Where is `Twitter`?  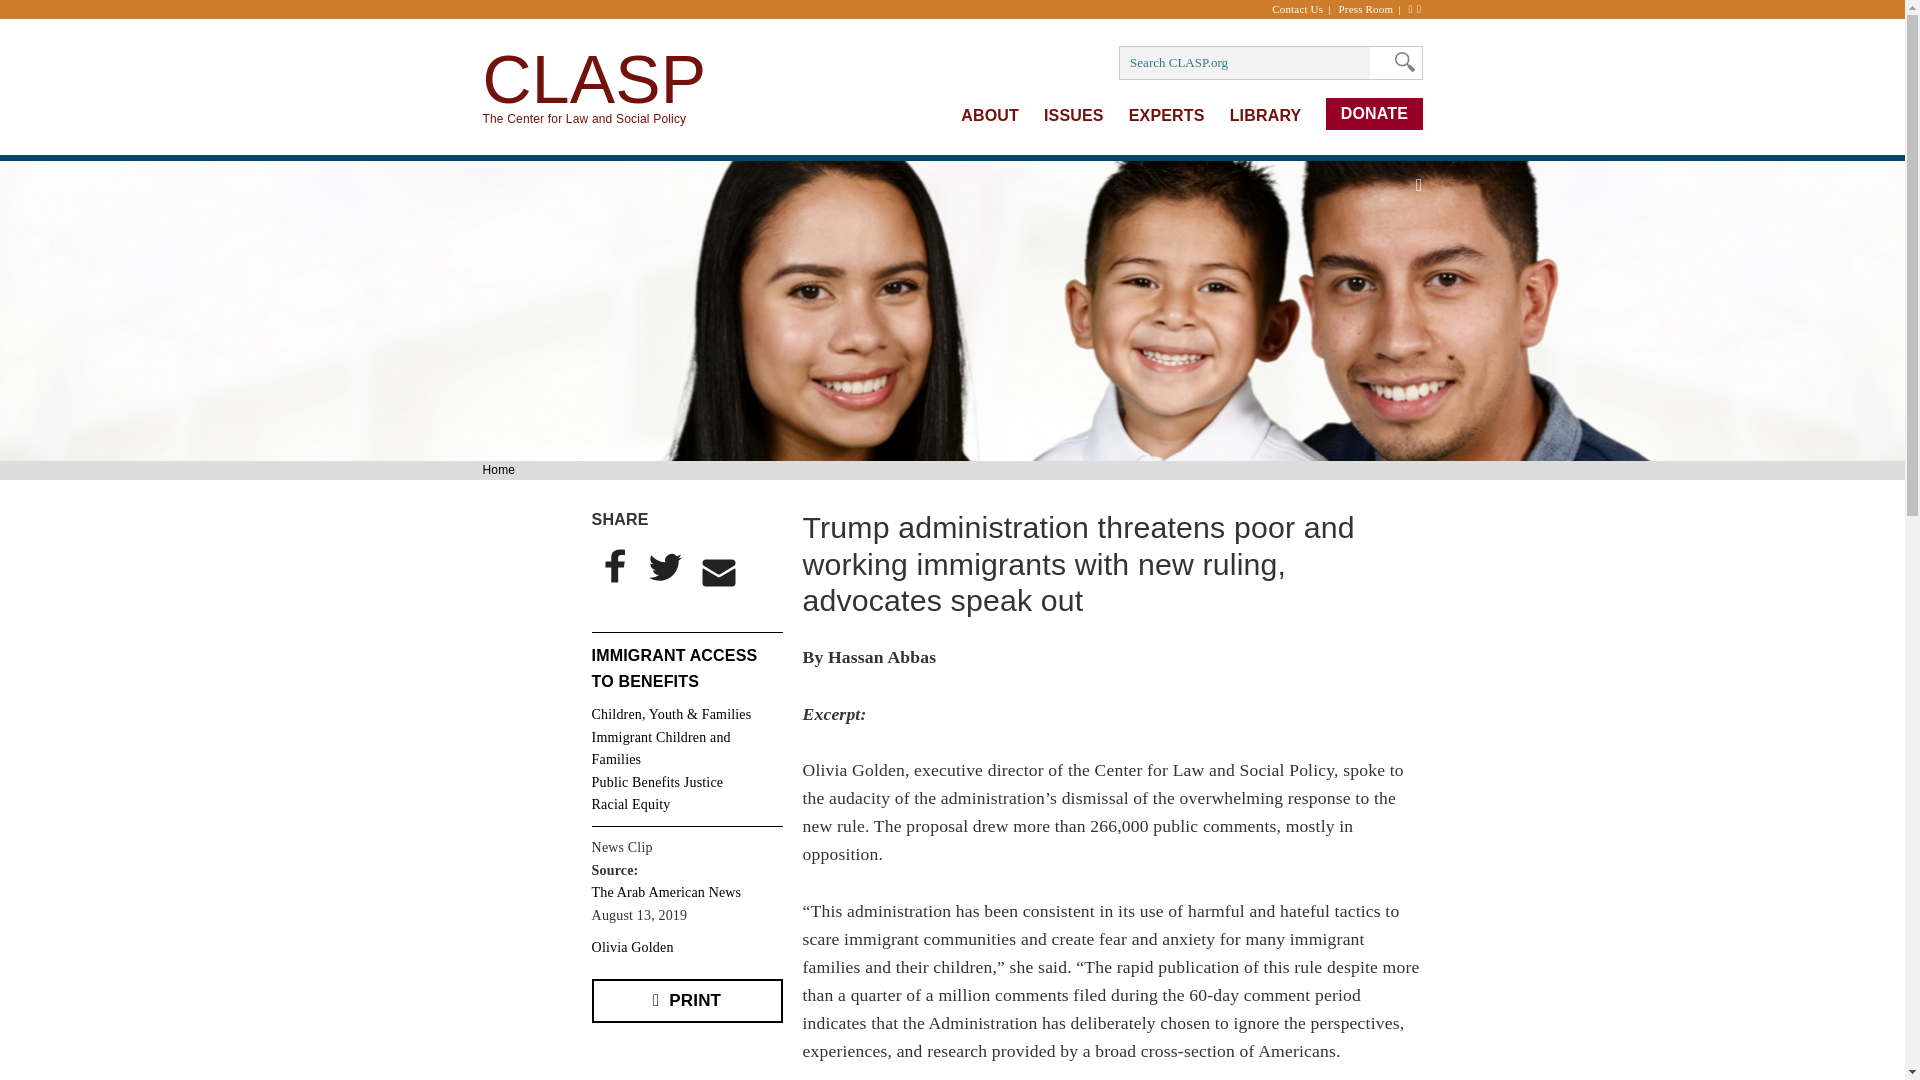
Twitter is located at coordinates (663, 566).